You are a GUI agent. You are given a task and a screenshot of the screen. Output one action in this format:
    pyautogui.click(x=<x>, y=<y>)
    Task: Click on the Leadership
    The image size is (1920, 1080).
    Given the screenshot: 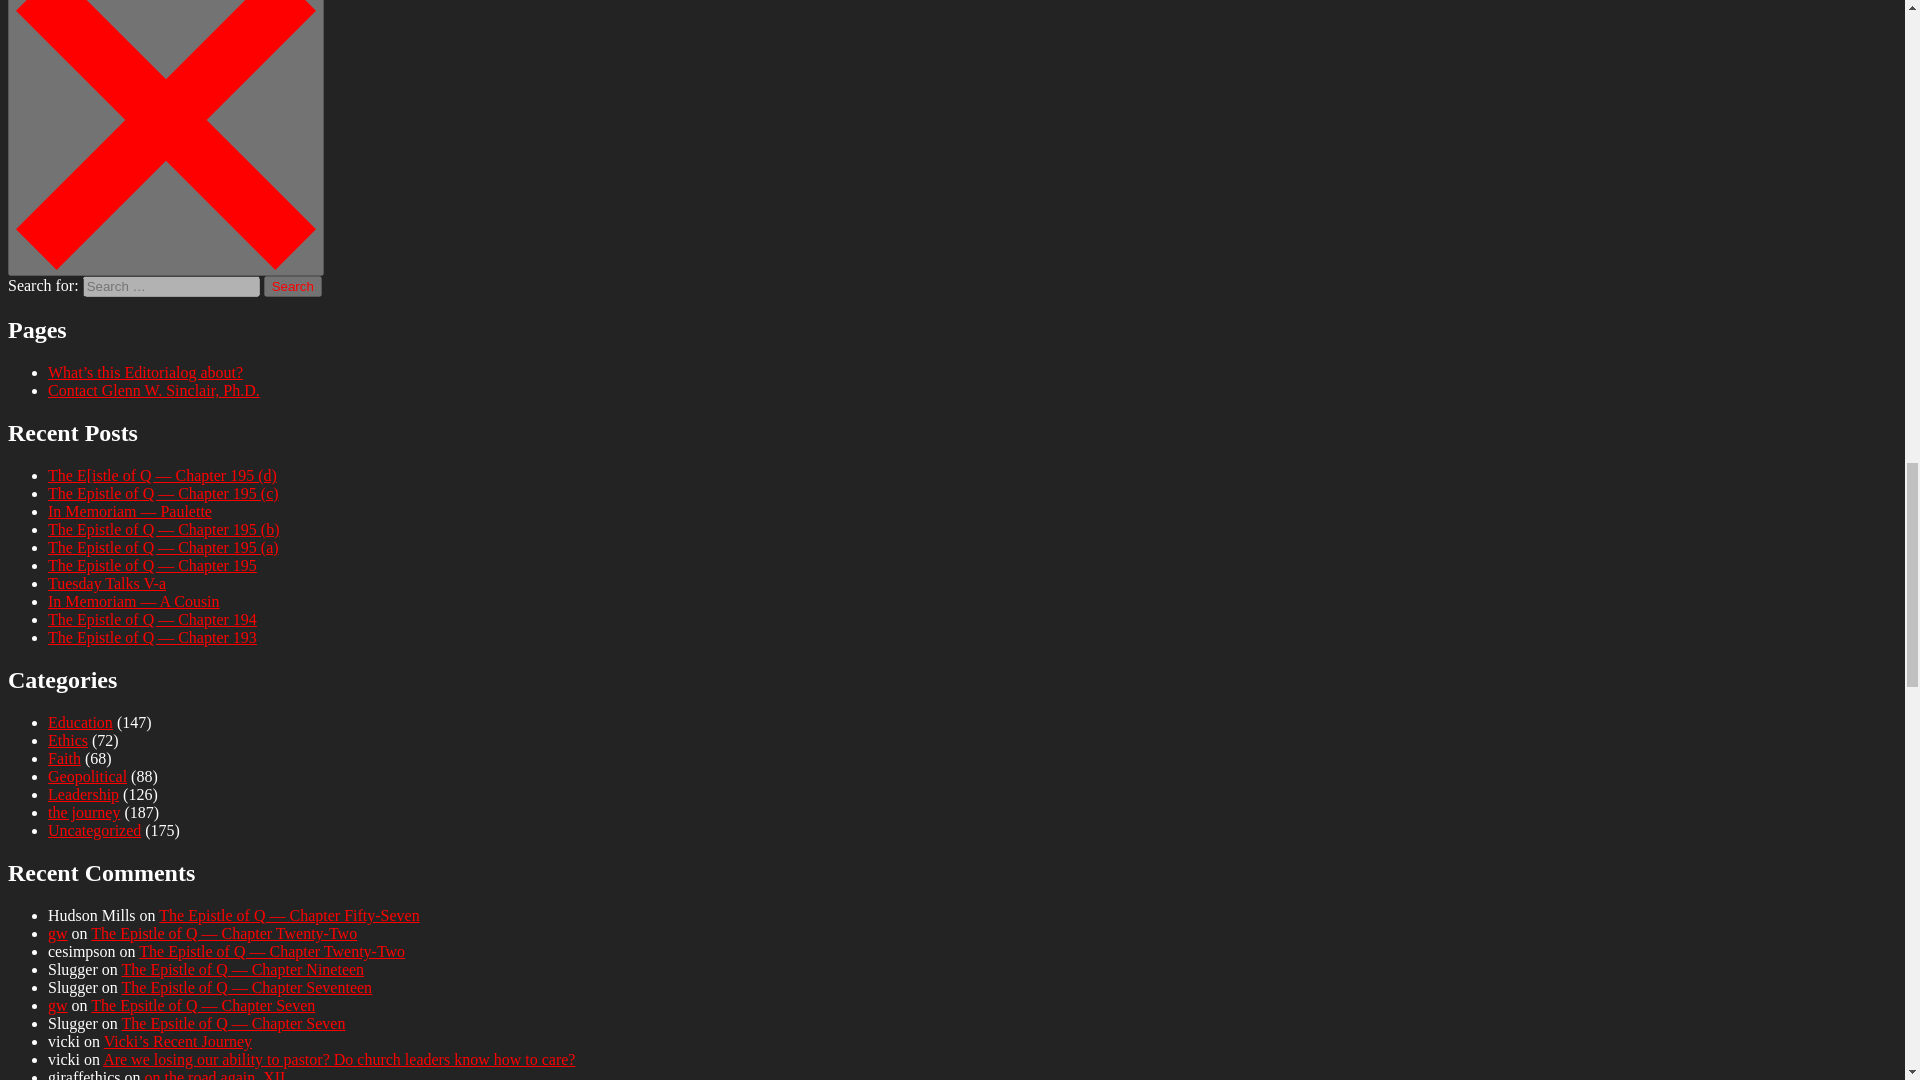 What is the action you would take?
    pyautogui.click(x=84, y=794)
    